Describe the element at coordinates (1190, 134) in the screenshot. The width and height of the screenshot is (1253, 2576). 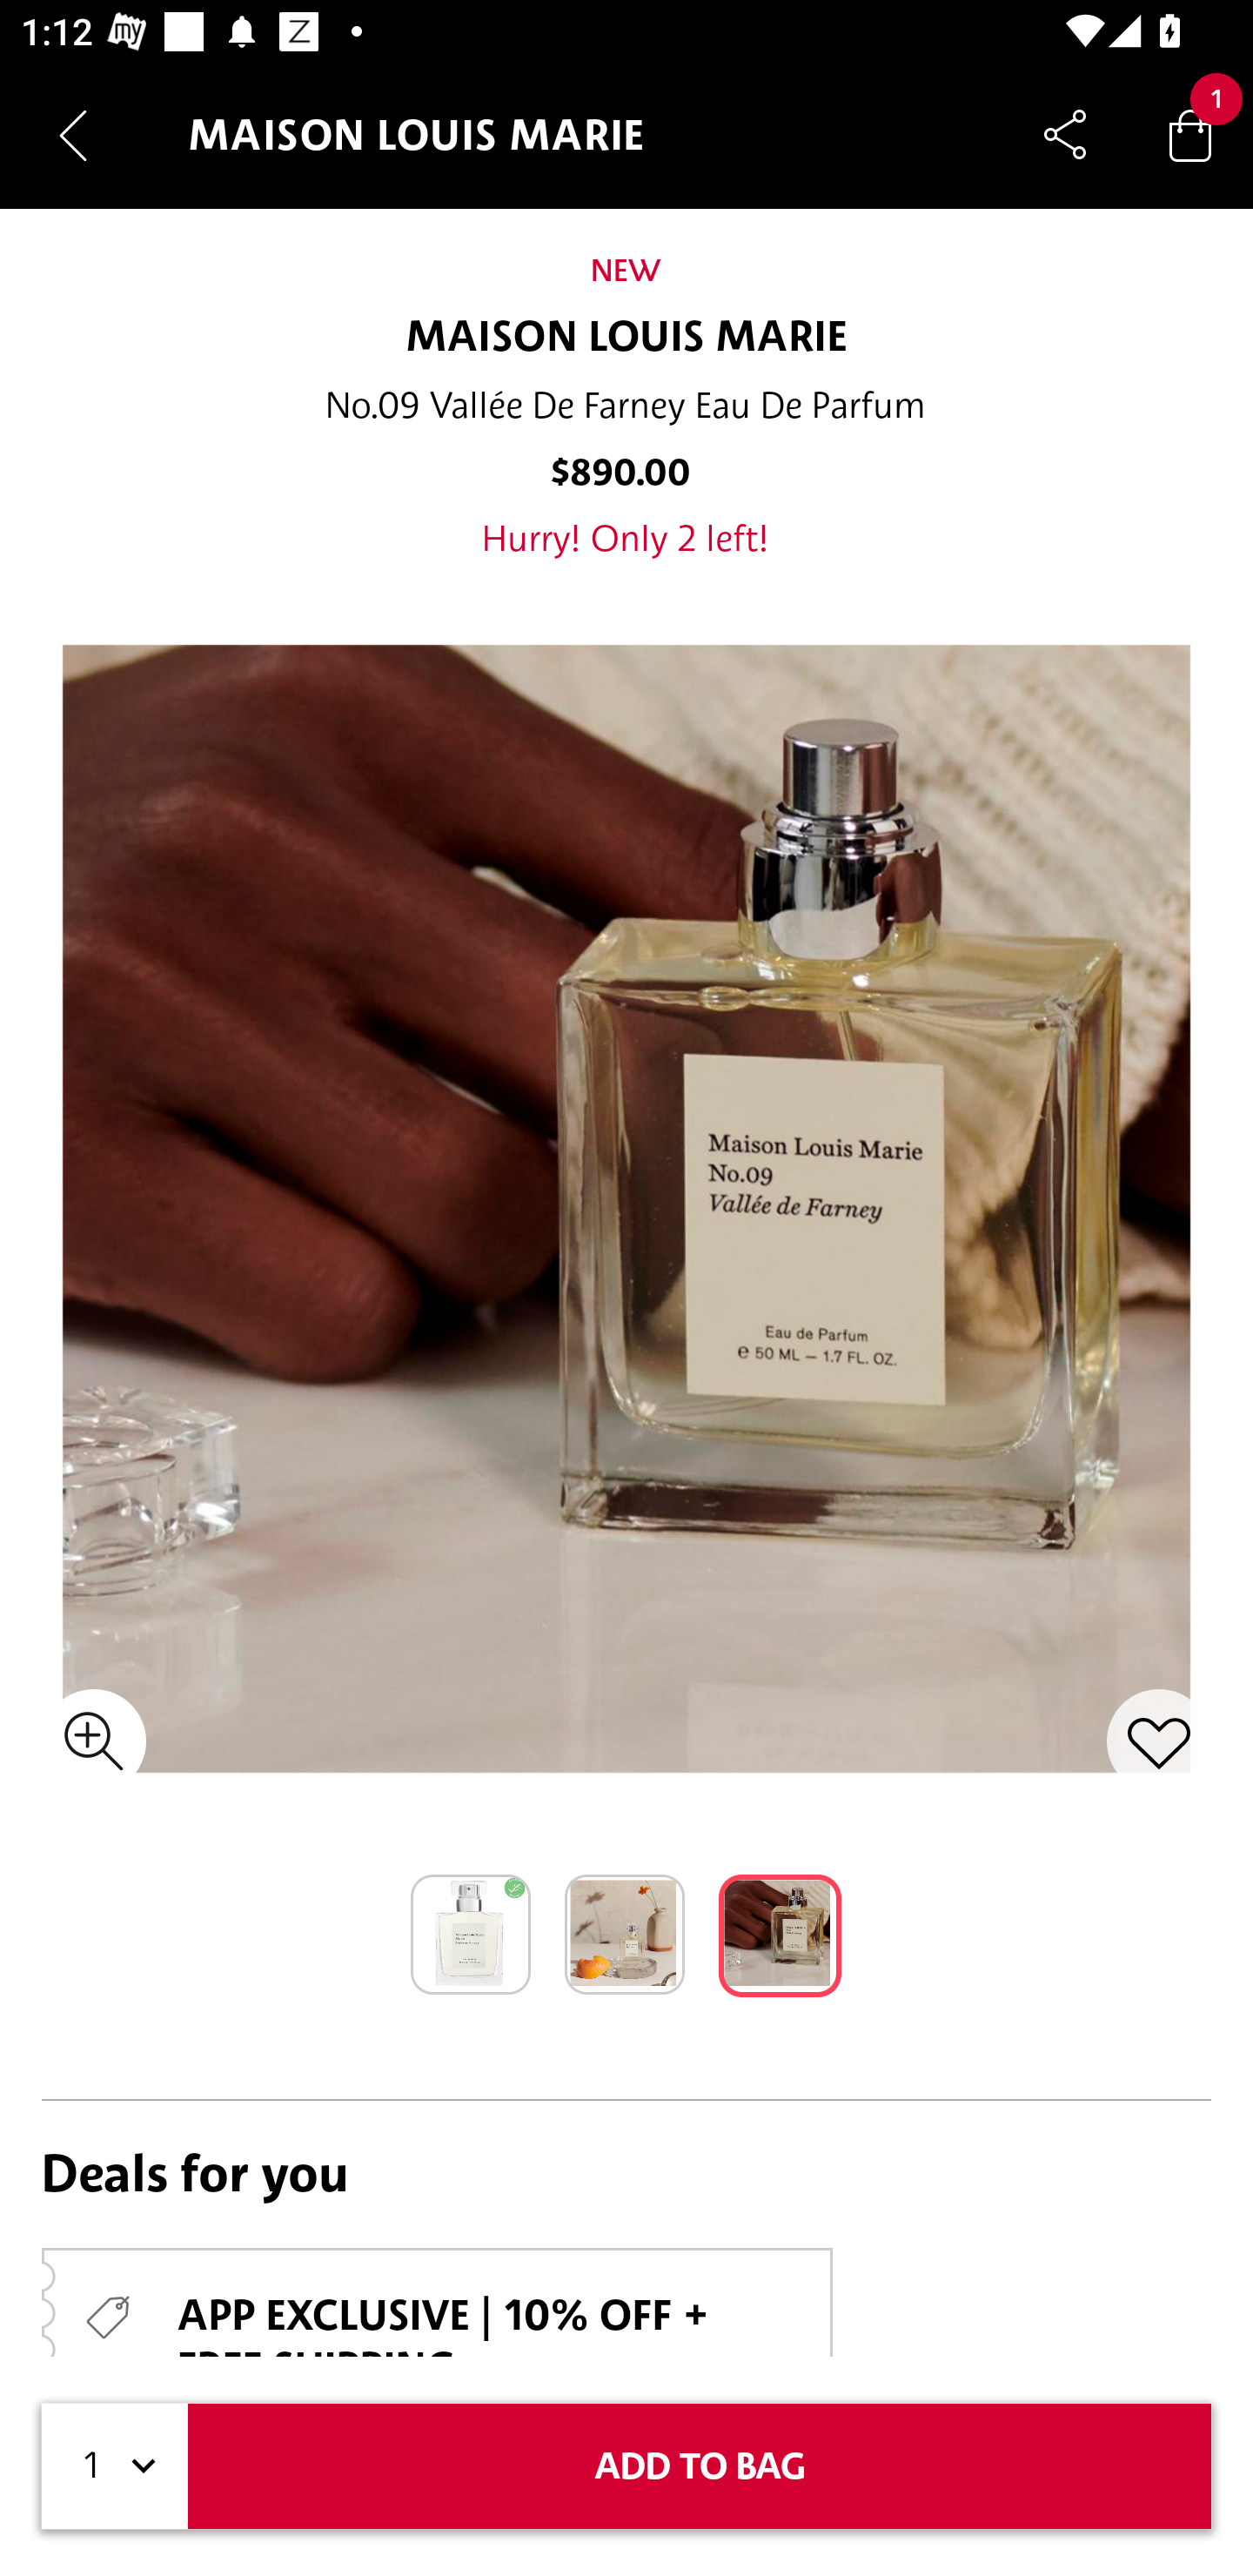
I see `Bag` at that location.